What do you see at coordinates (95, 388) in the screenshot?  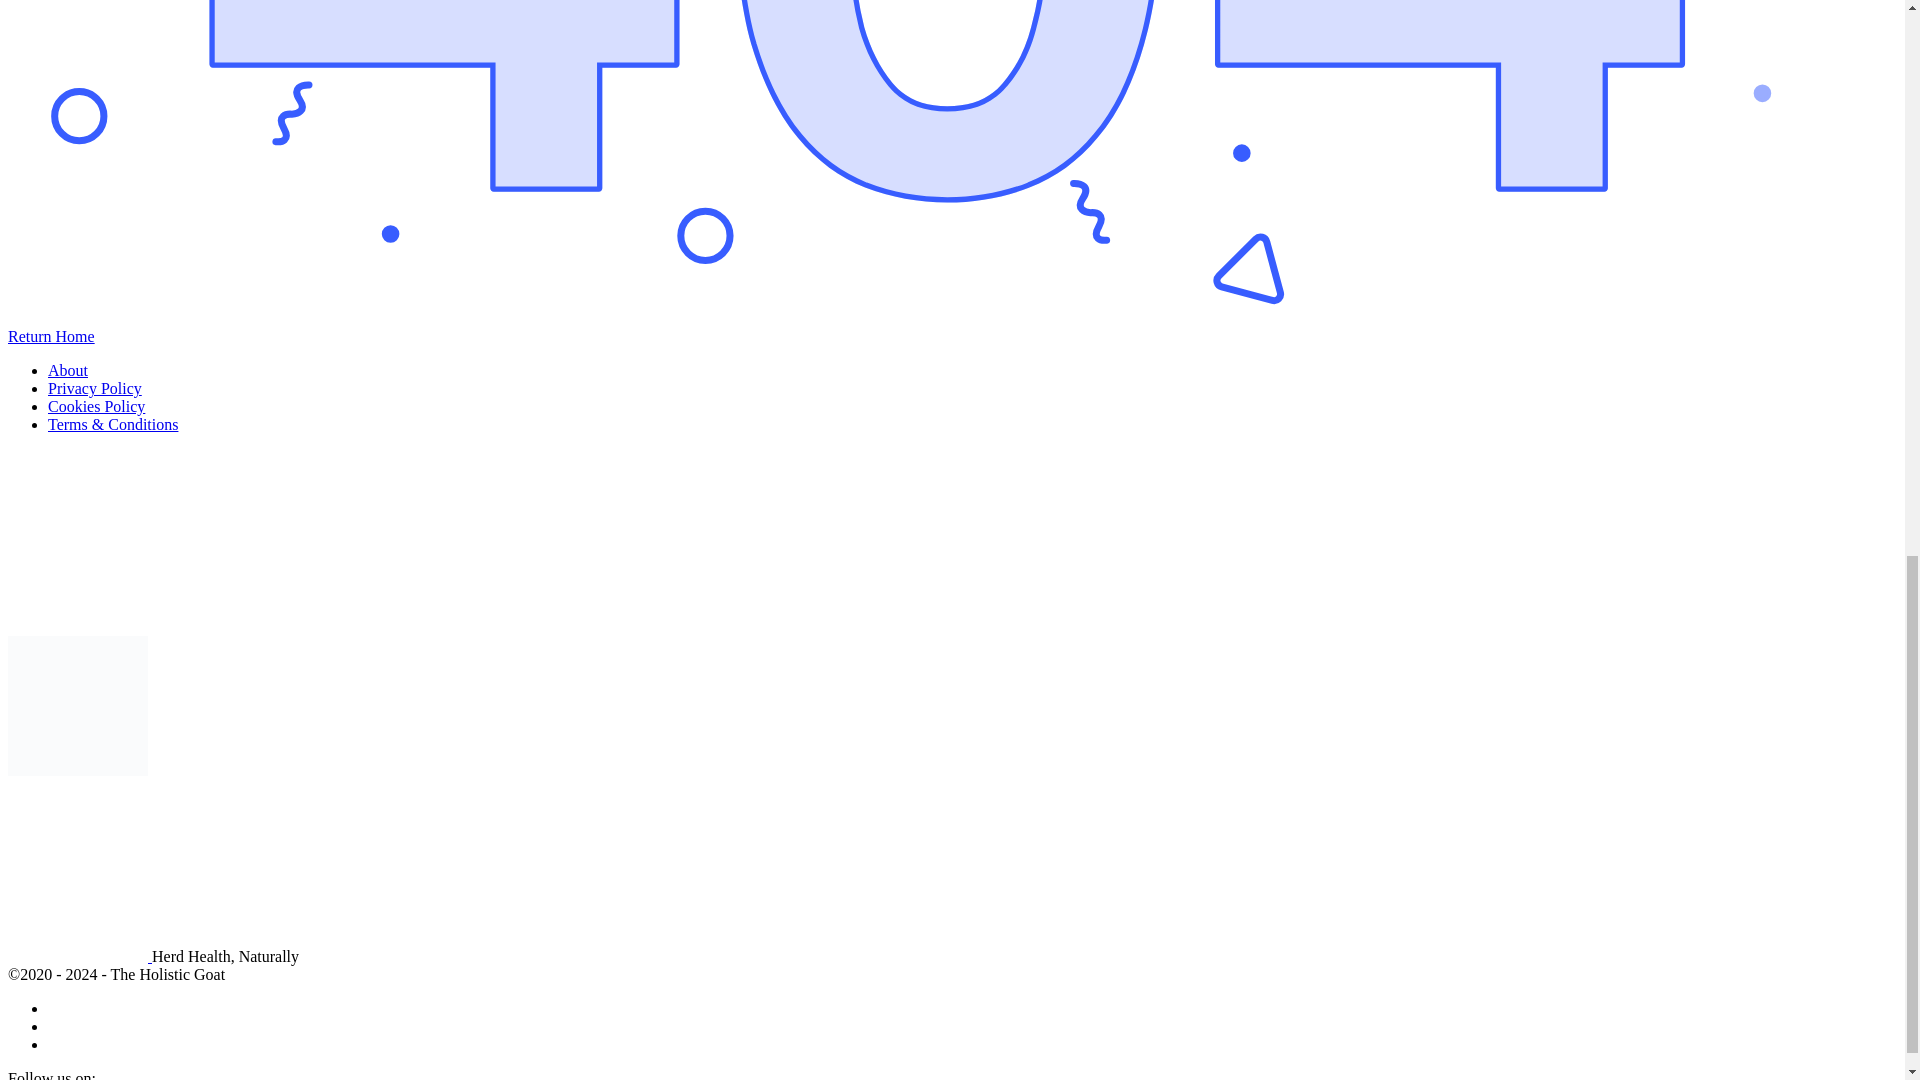 I see `Privacy Policy` at bounding box center [95, 388].